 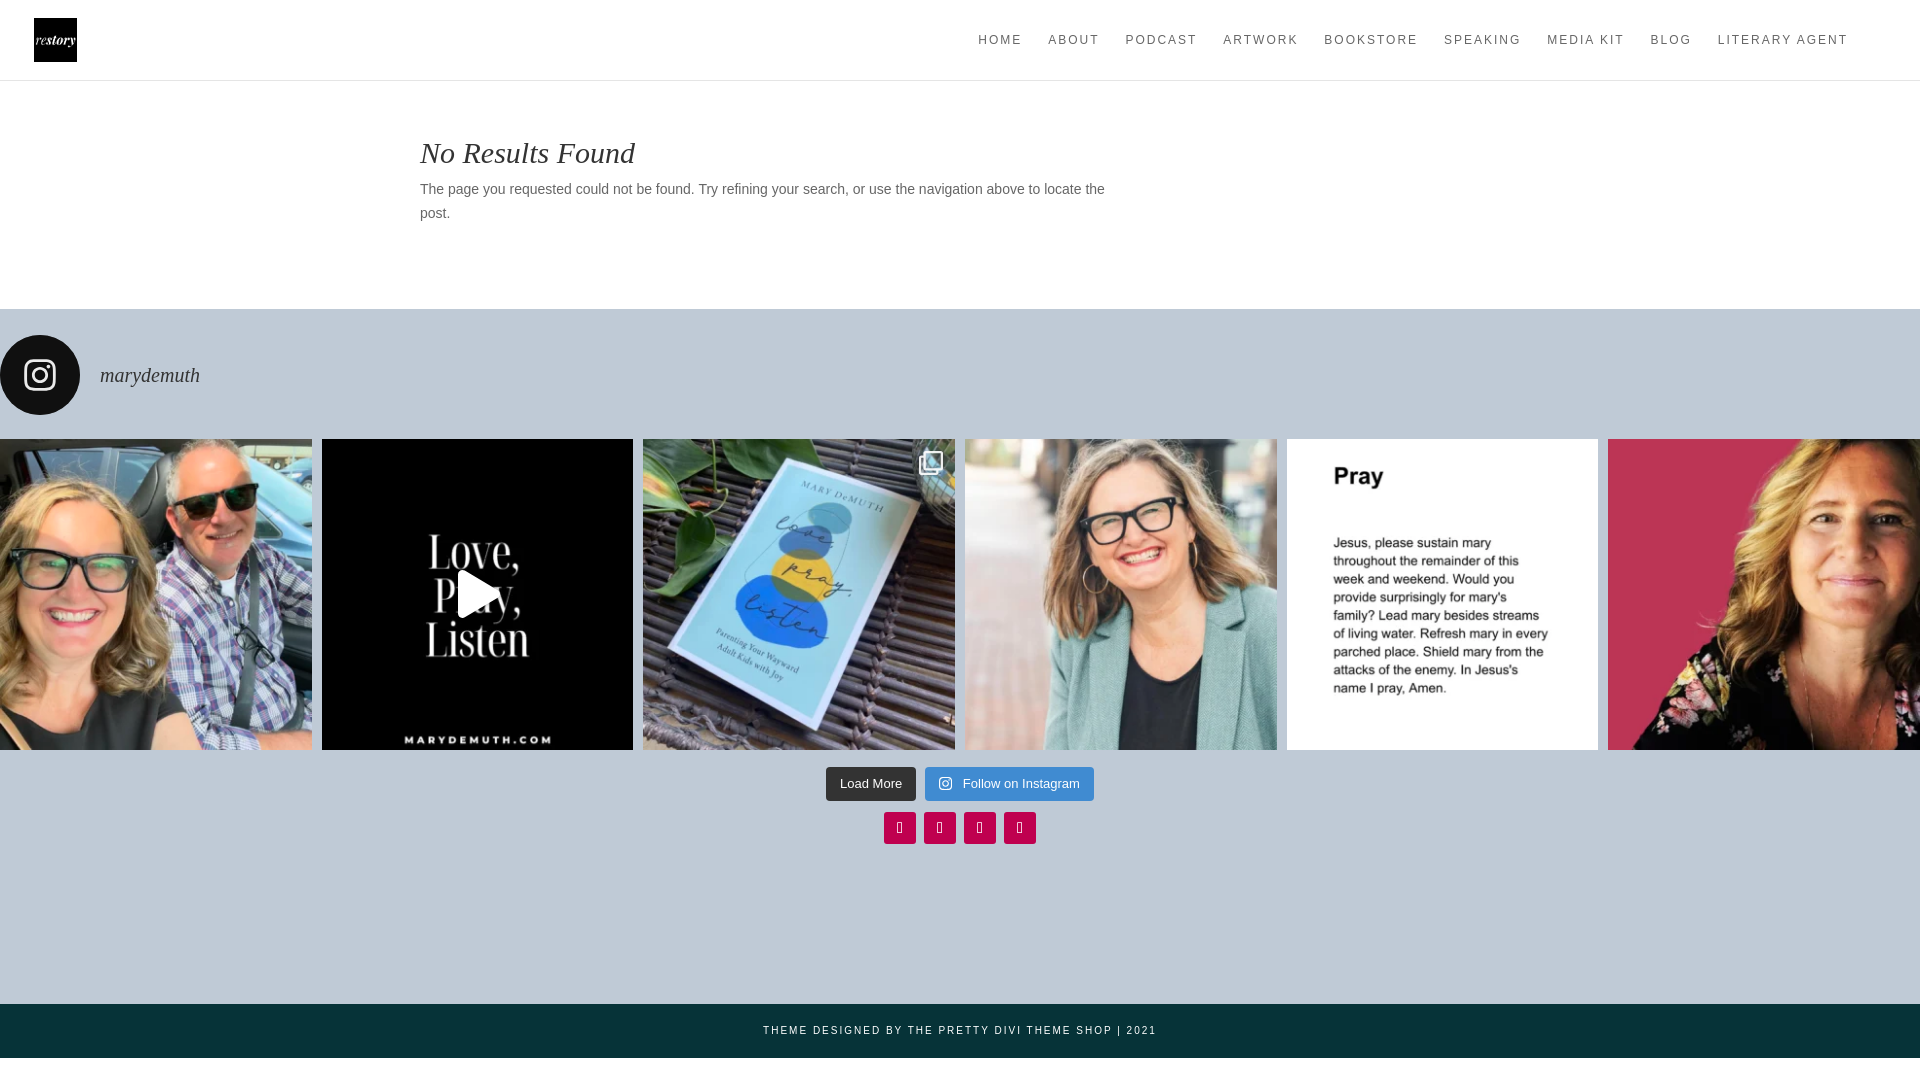 I want to click on Follow on Instagram, so click(x=899, y=828).